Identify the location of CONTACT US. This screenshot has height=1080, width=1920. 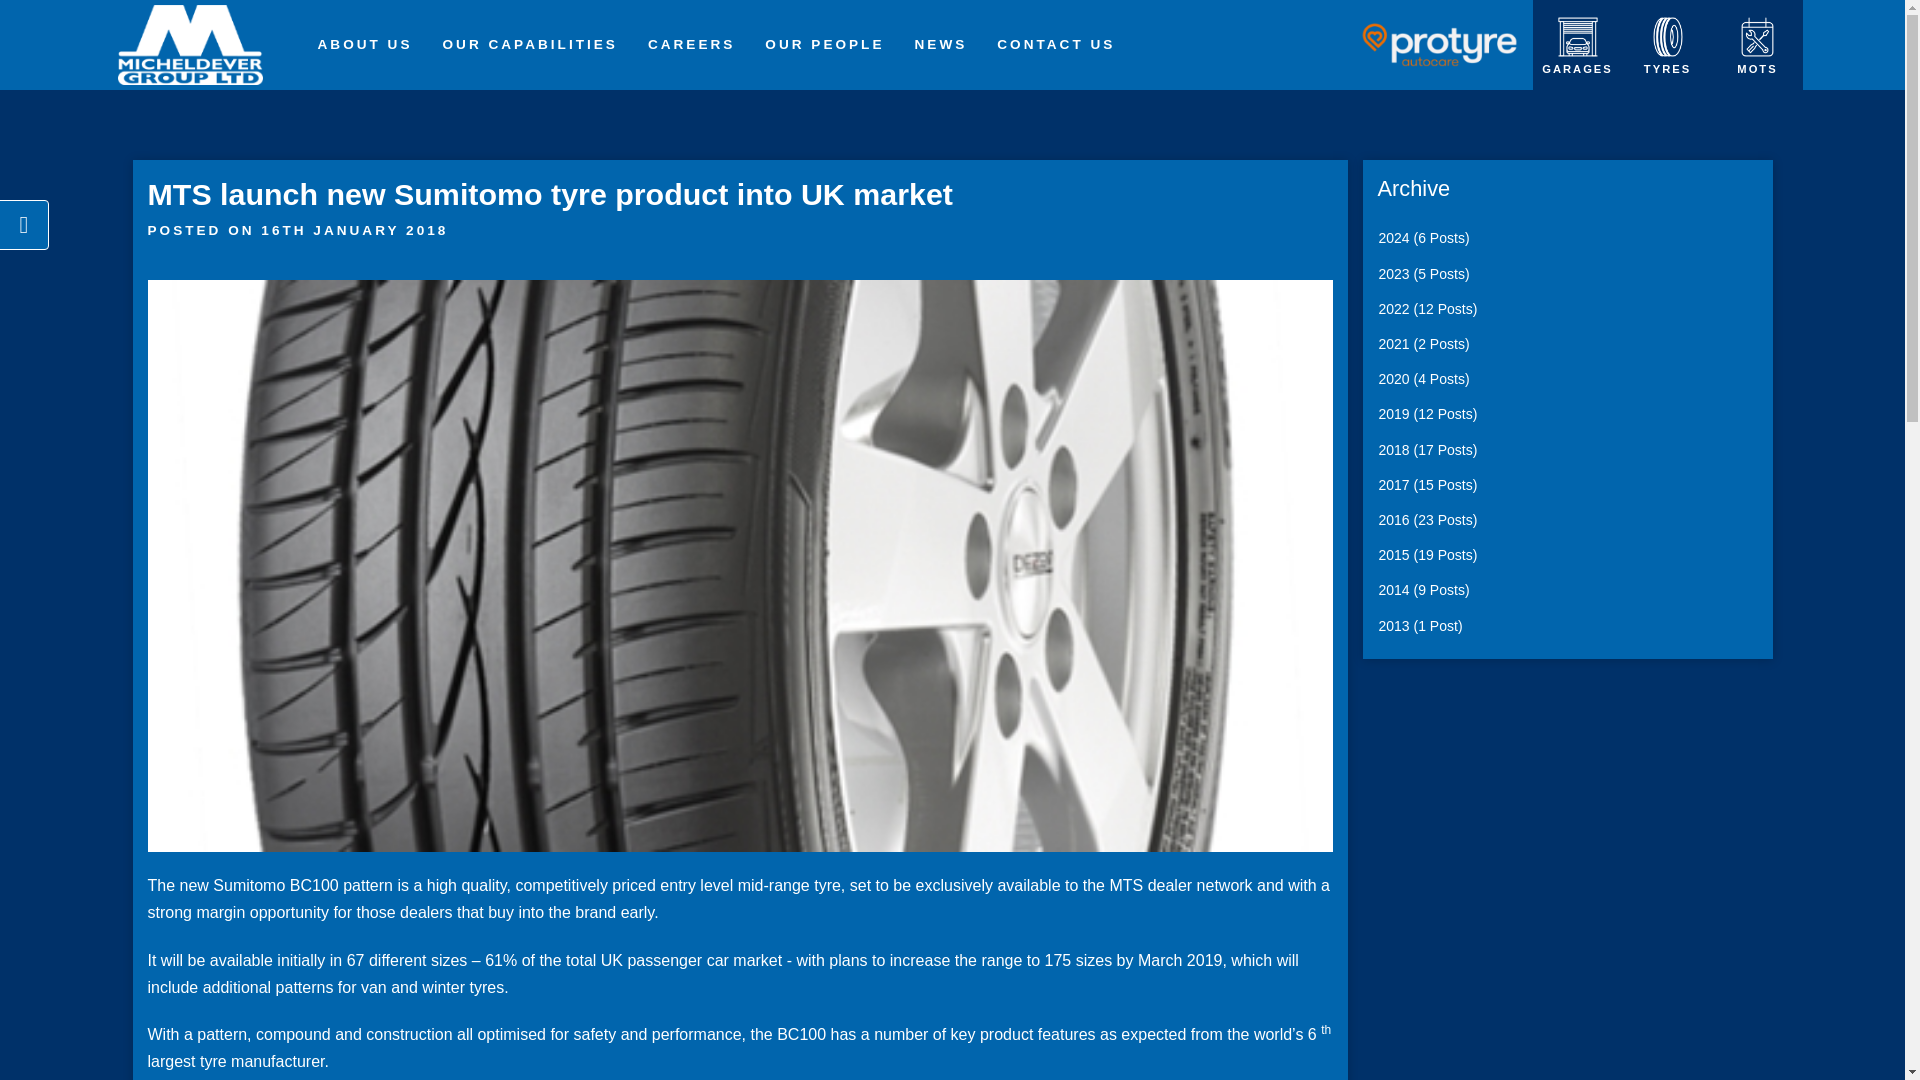
(1056, 45).